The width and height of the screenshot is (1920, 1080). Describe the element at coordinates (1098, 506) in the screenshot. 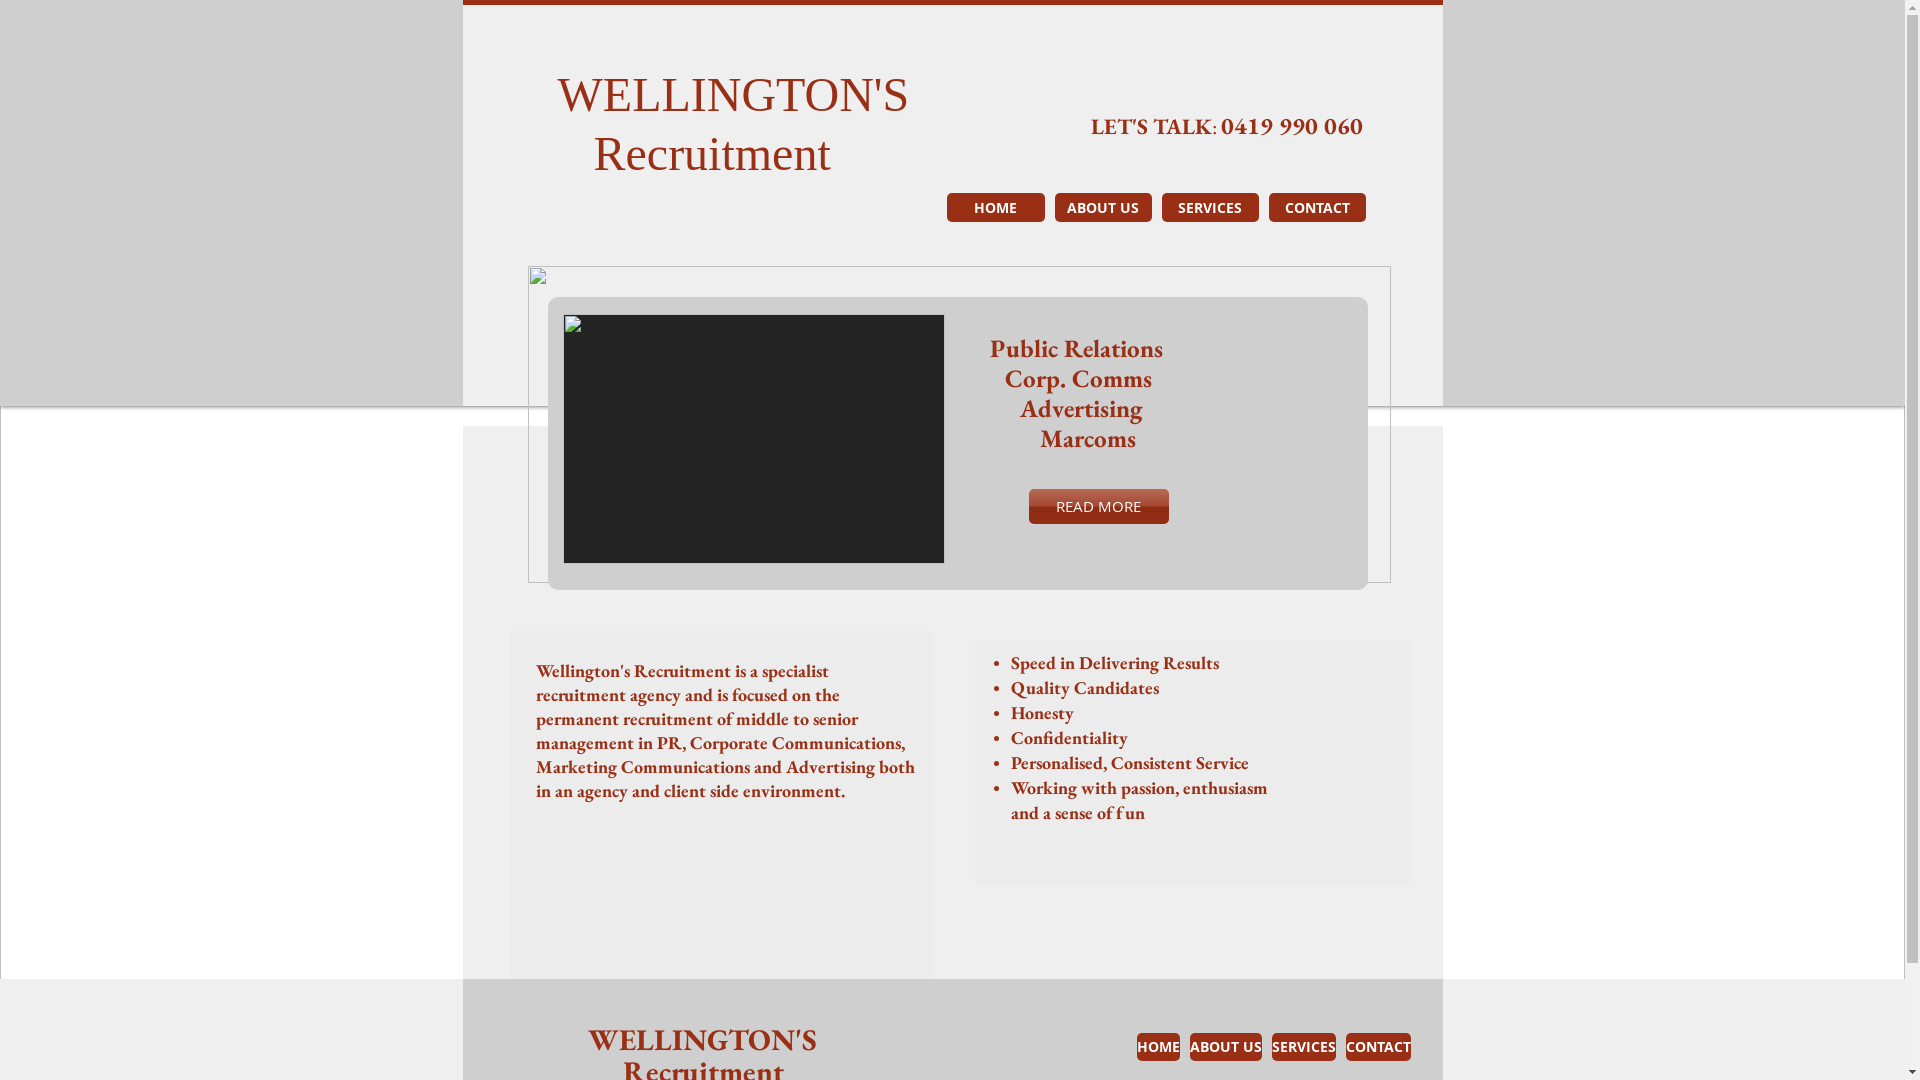

I see `READ MORE` at that location.